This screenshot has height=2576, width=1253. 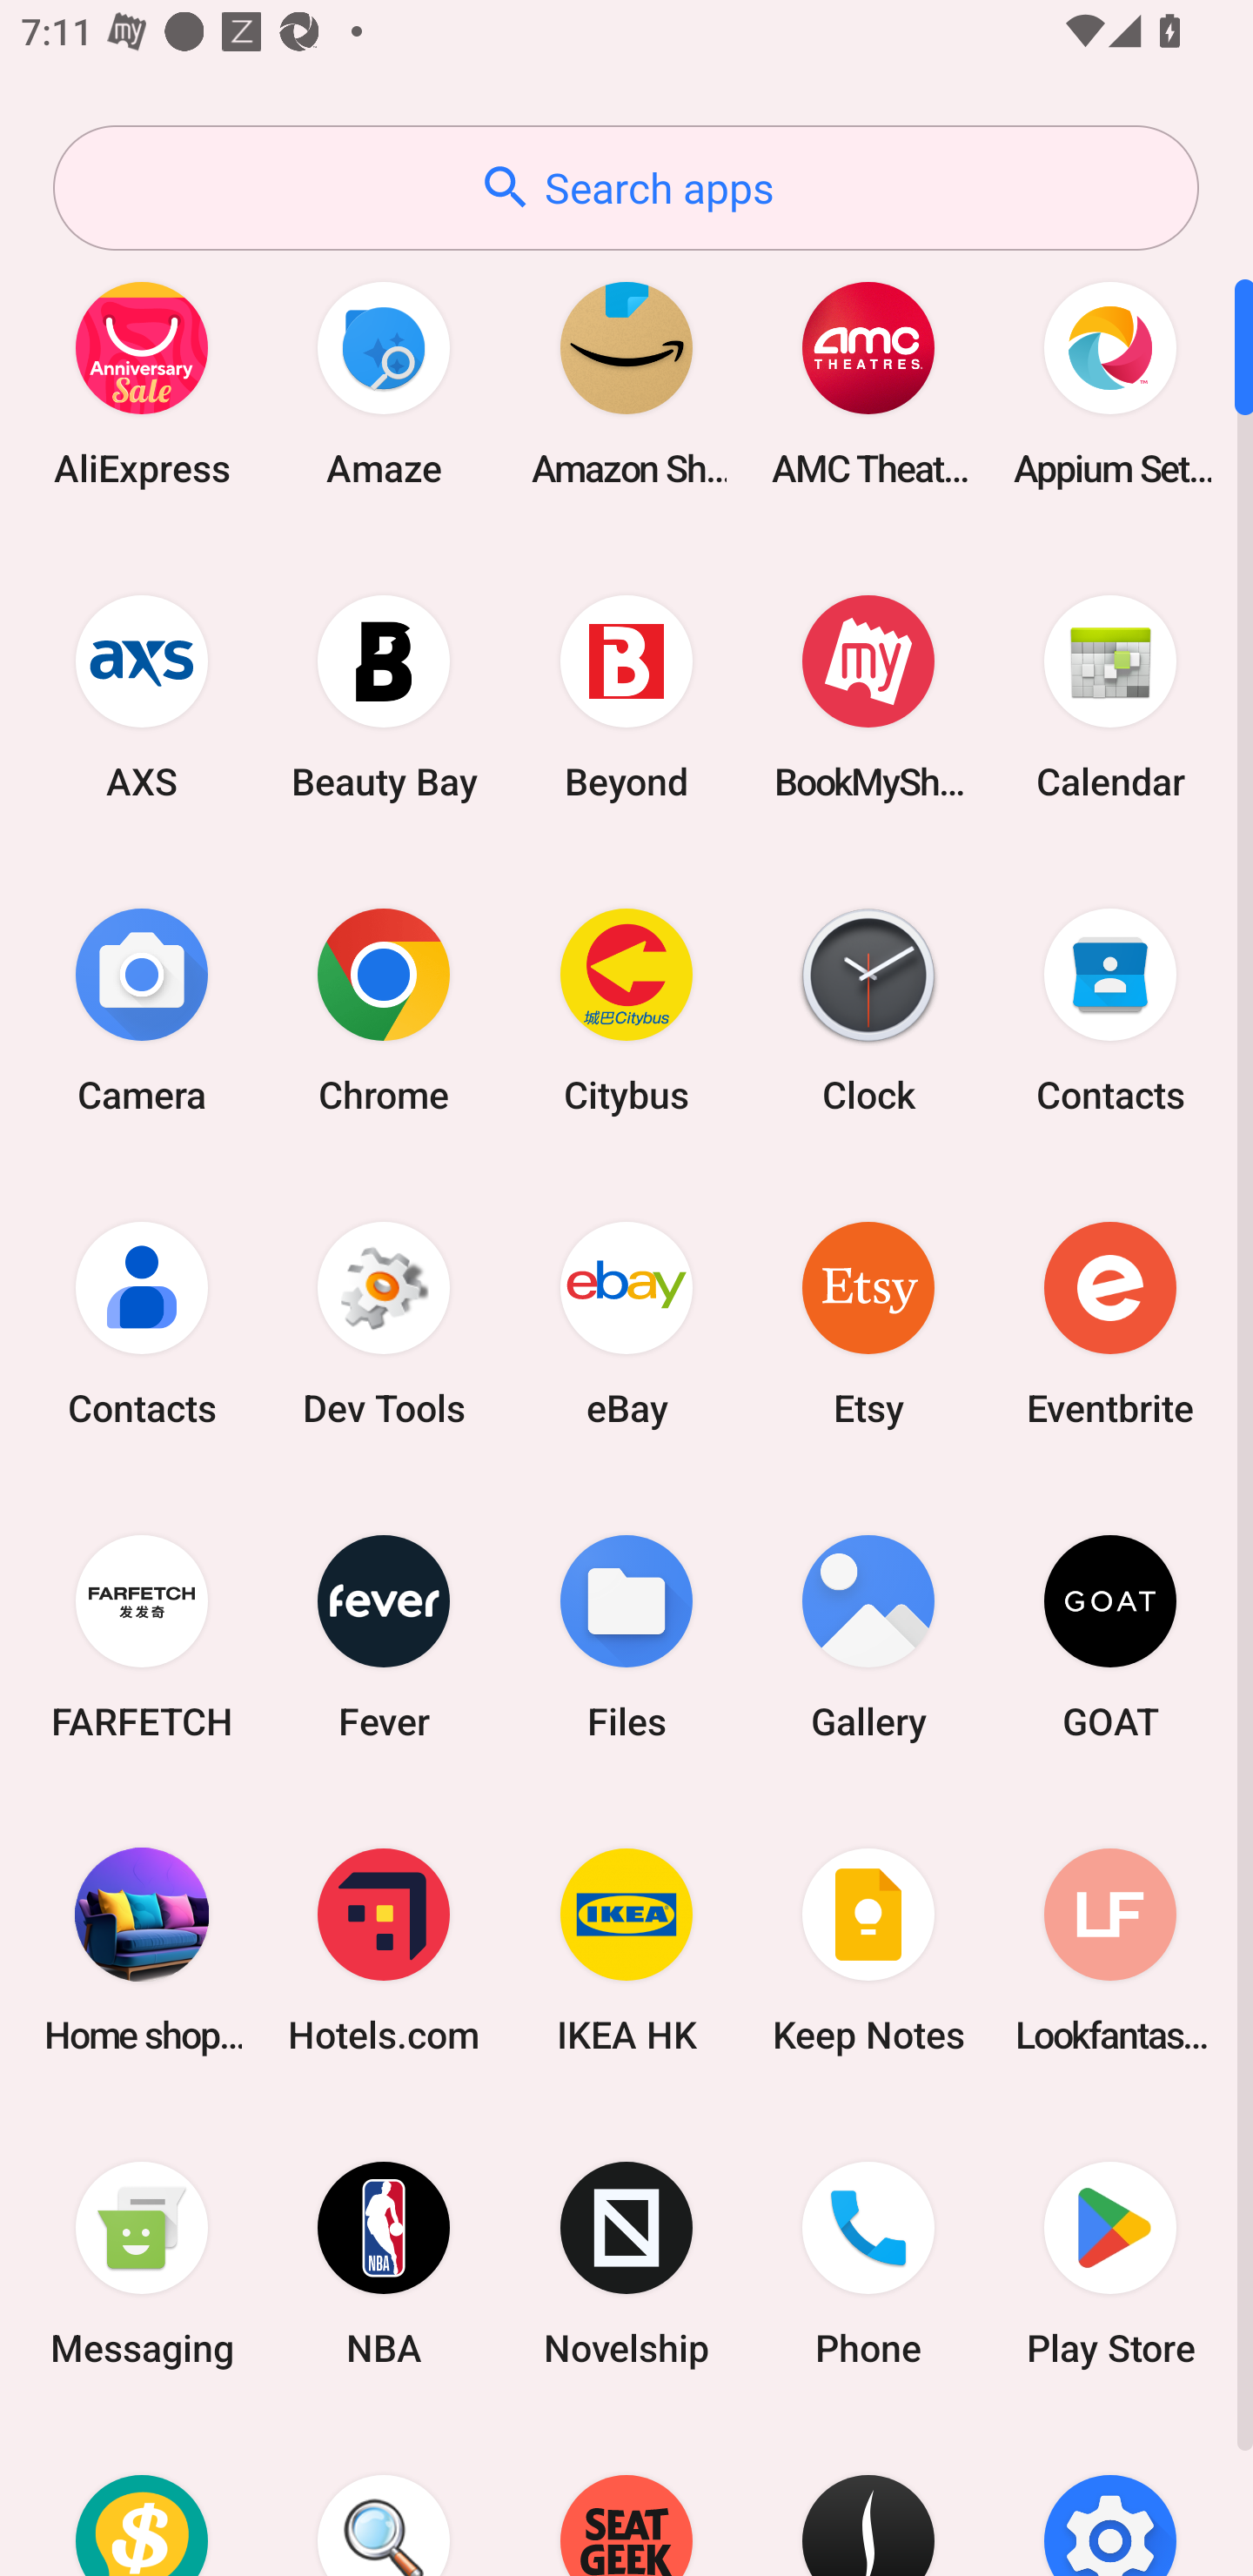 What do you see at coordinates (626, 1949) in the screenshot?
I see `IKEA HK` at bounding box center [626, 1949].